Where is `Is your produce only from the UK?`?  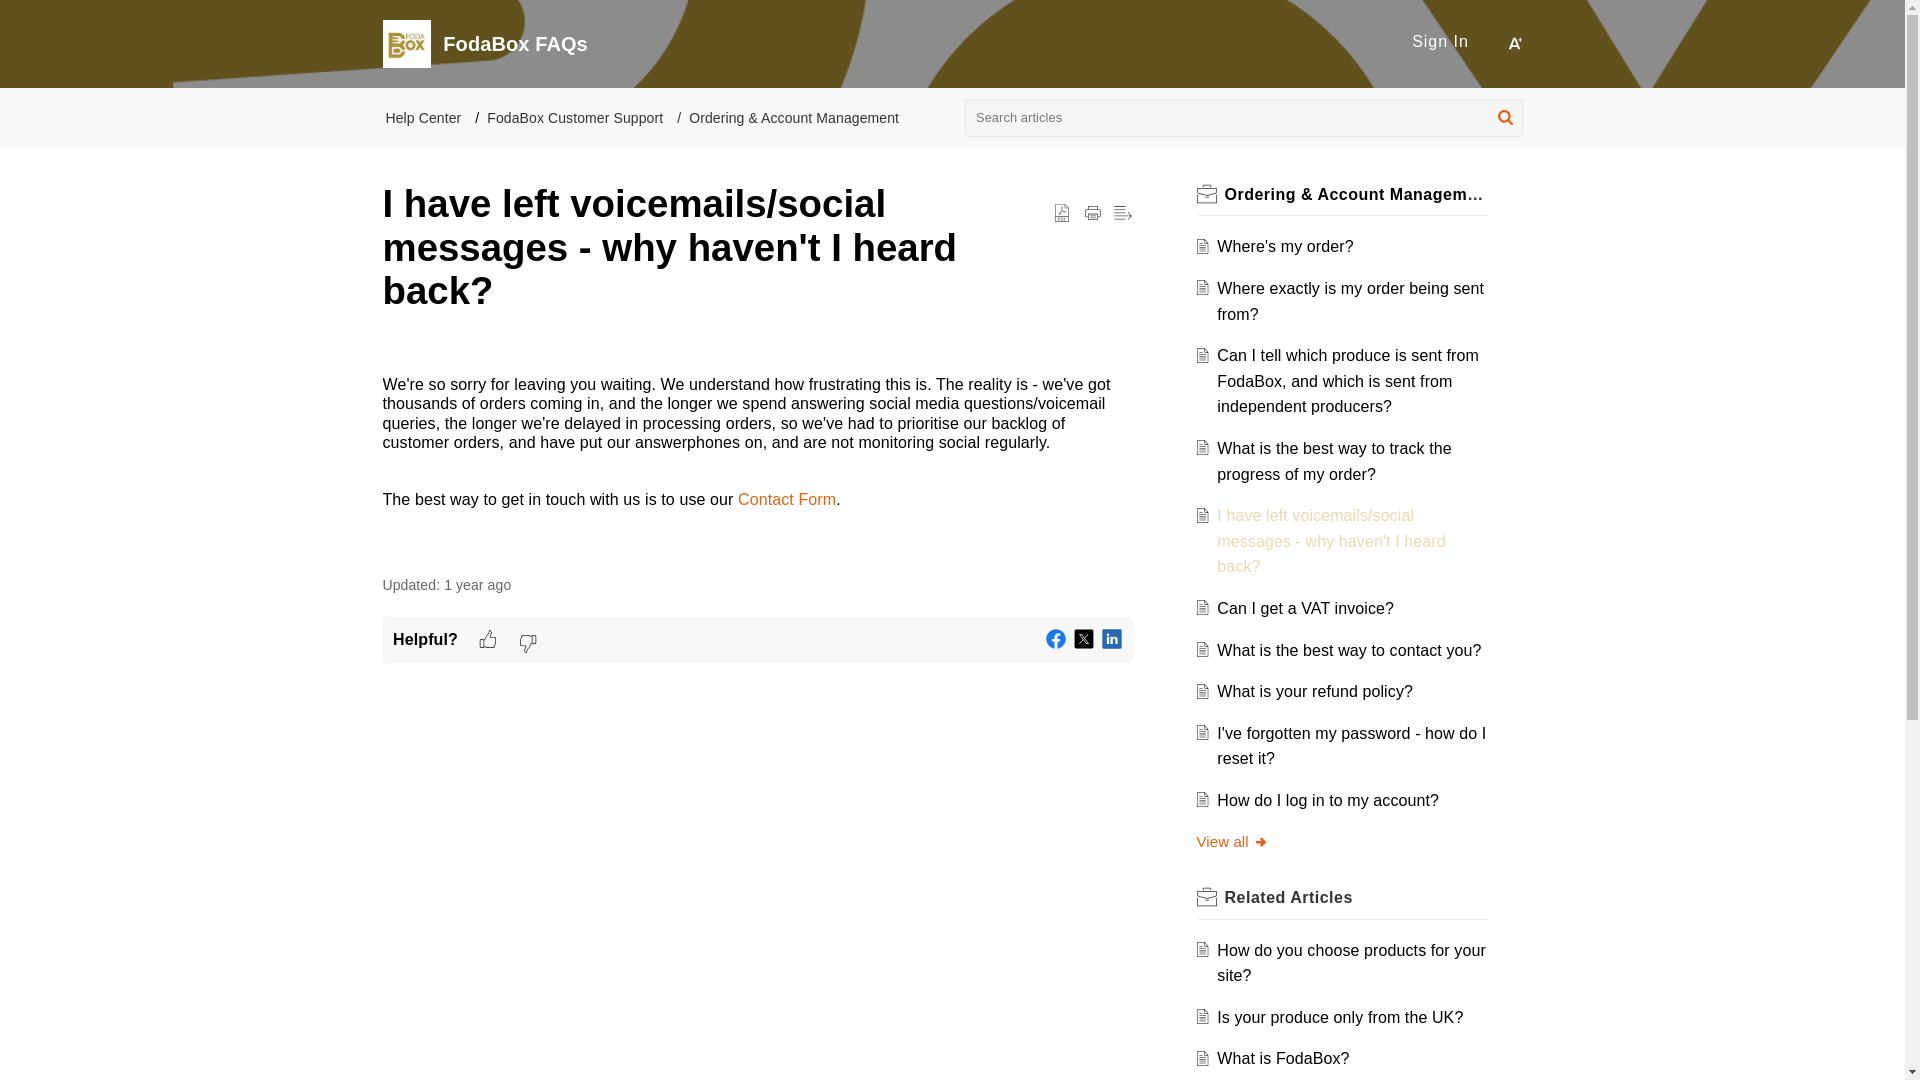 Is your produce only from the UK? is located at coordinates (1340, 1017).